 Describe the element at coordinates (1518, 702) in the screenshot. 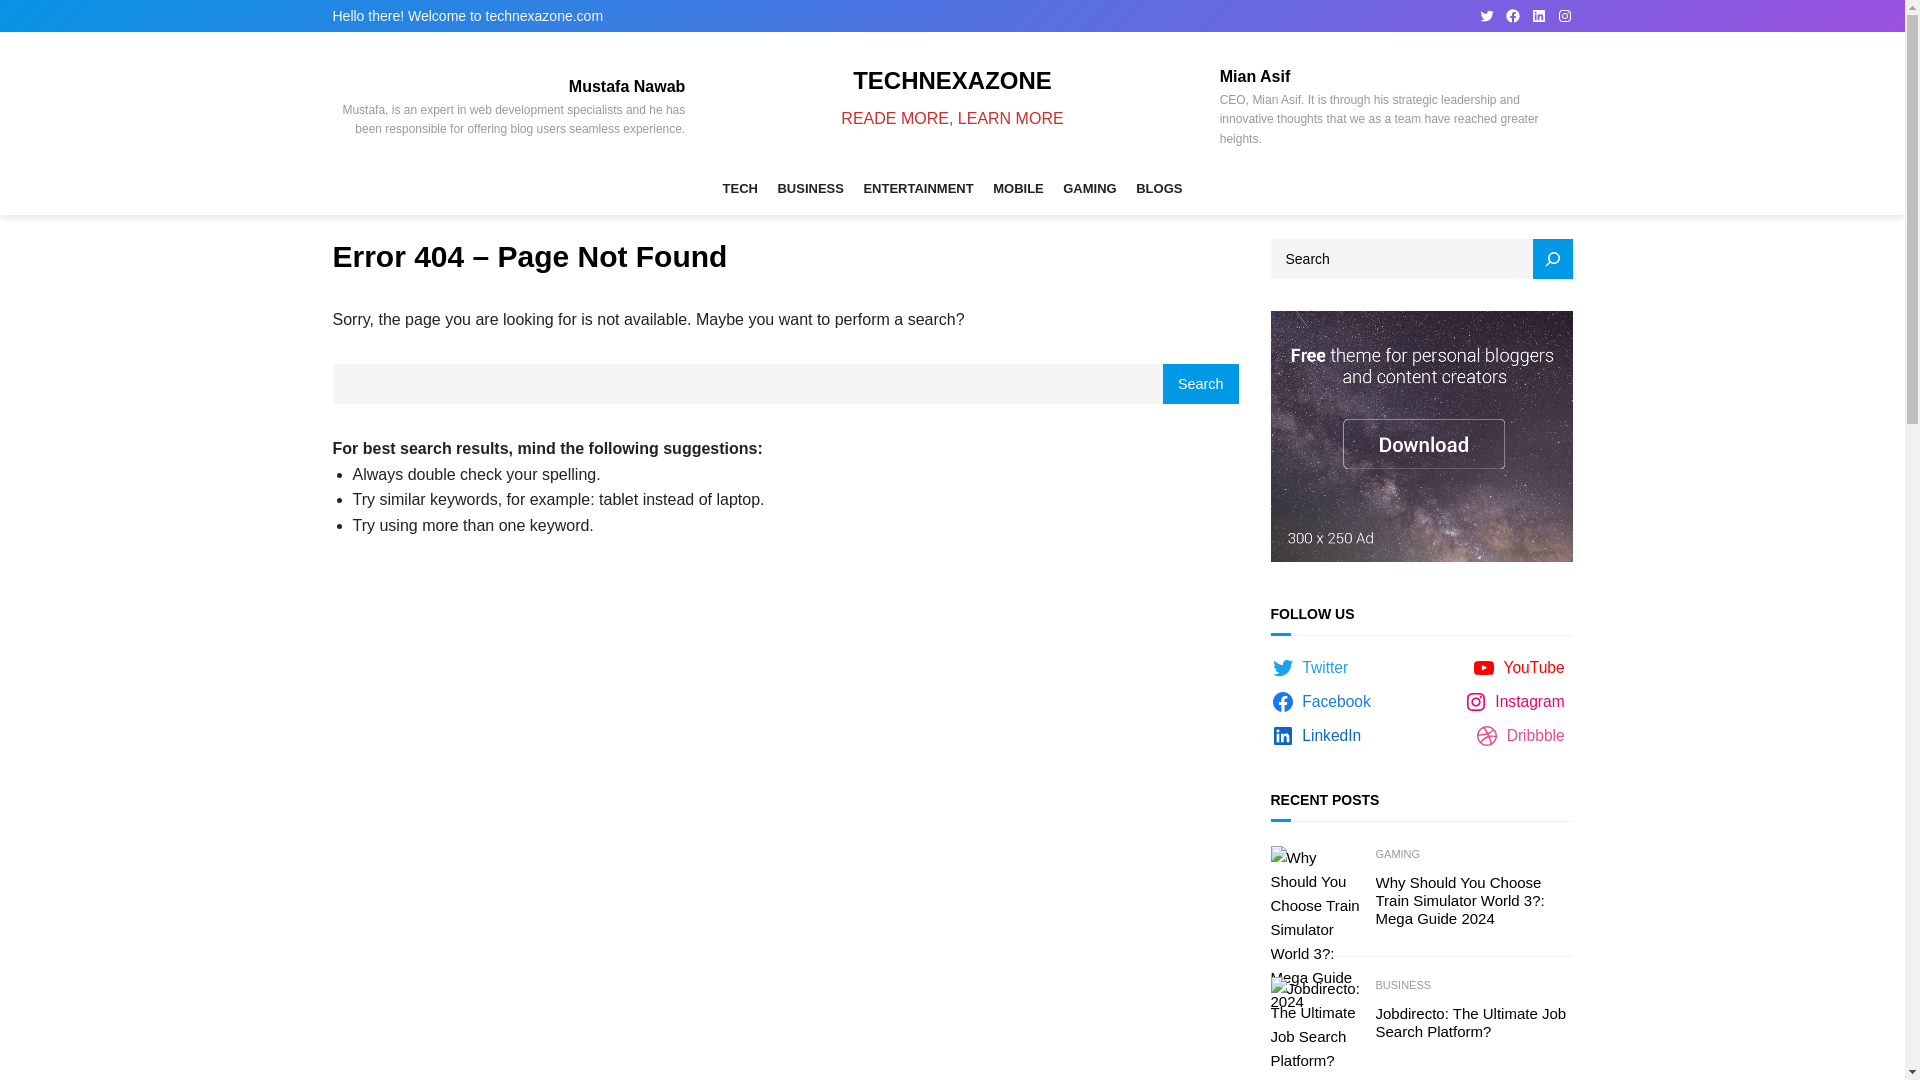

I see `Instagram` at that location.